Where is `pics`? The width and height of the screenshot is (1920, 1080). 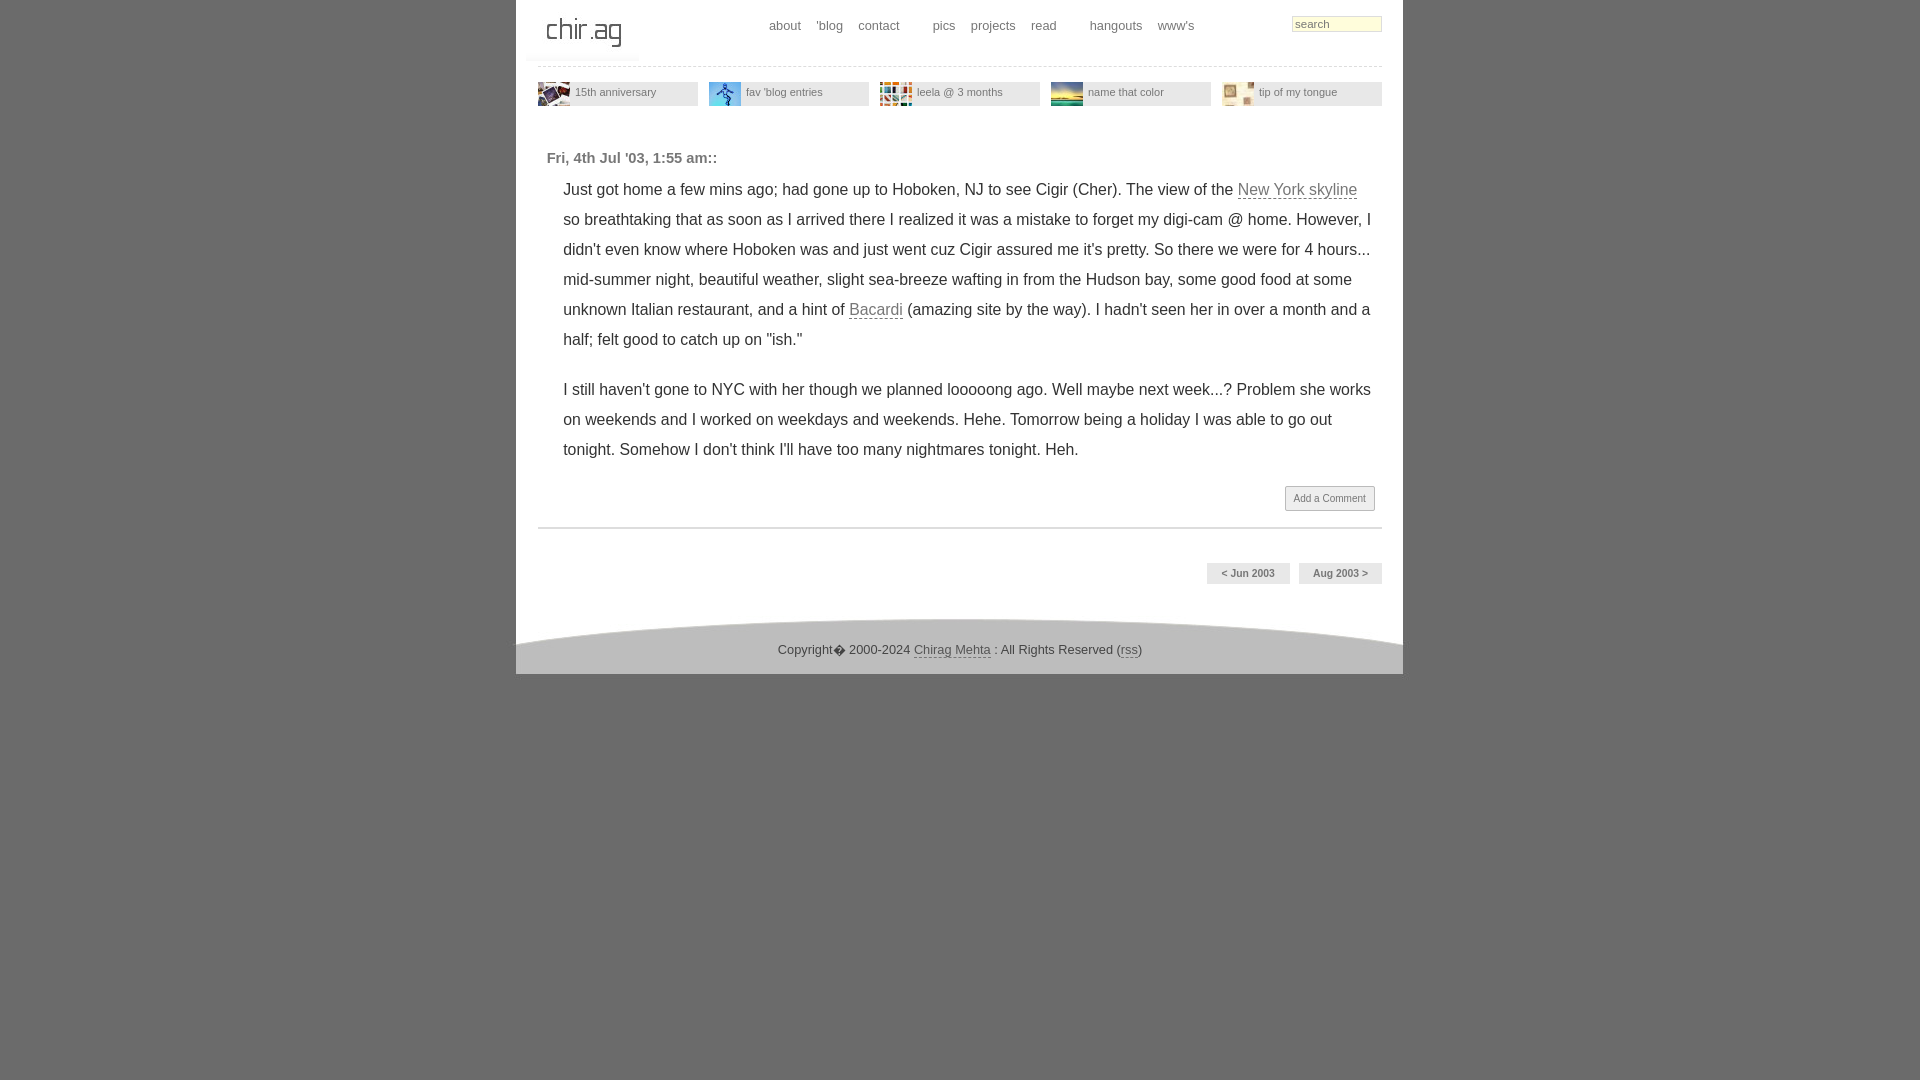
pics is located at coordinates (944, 25).